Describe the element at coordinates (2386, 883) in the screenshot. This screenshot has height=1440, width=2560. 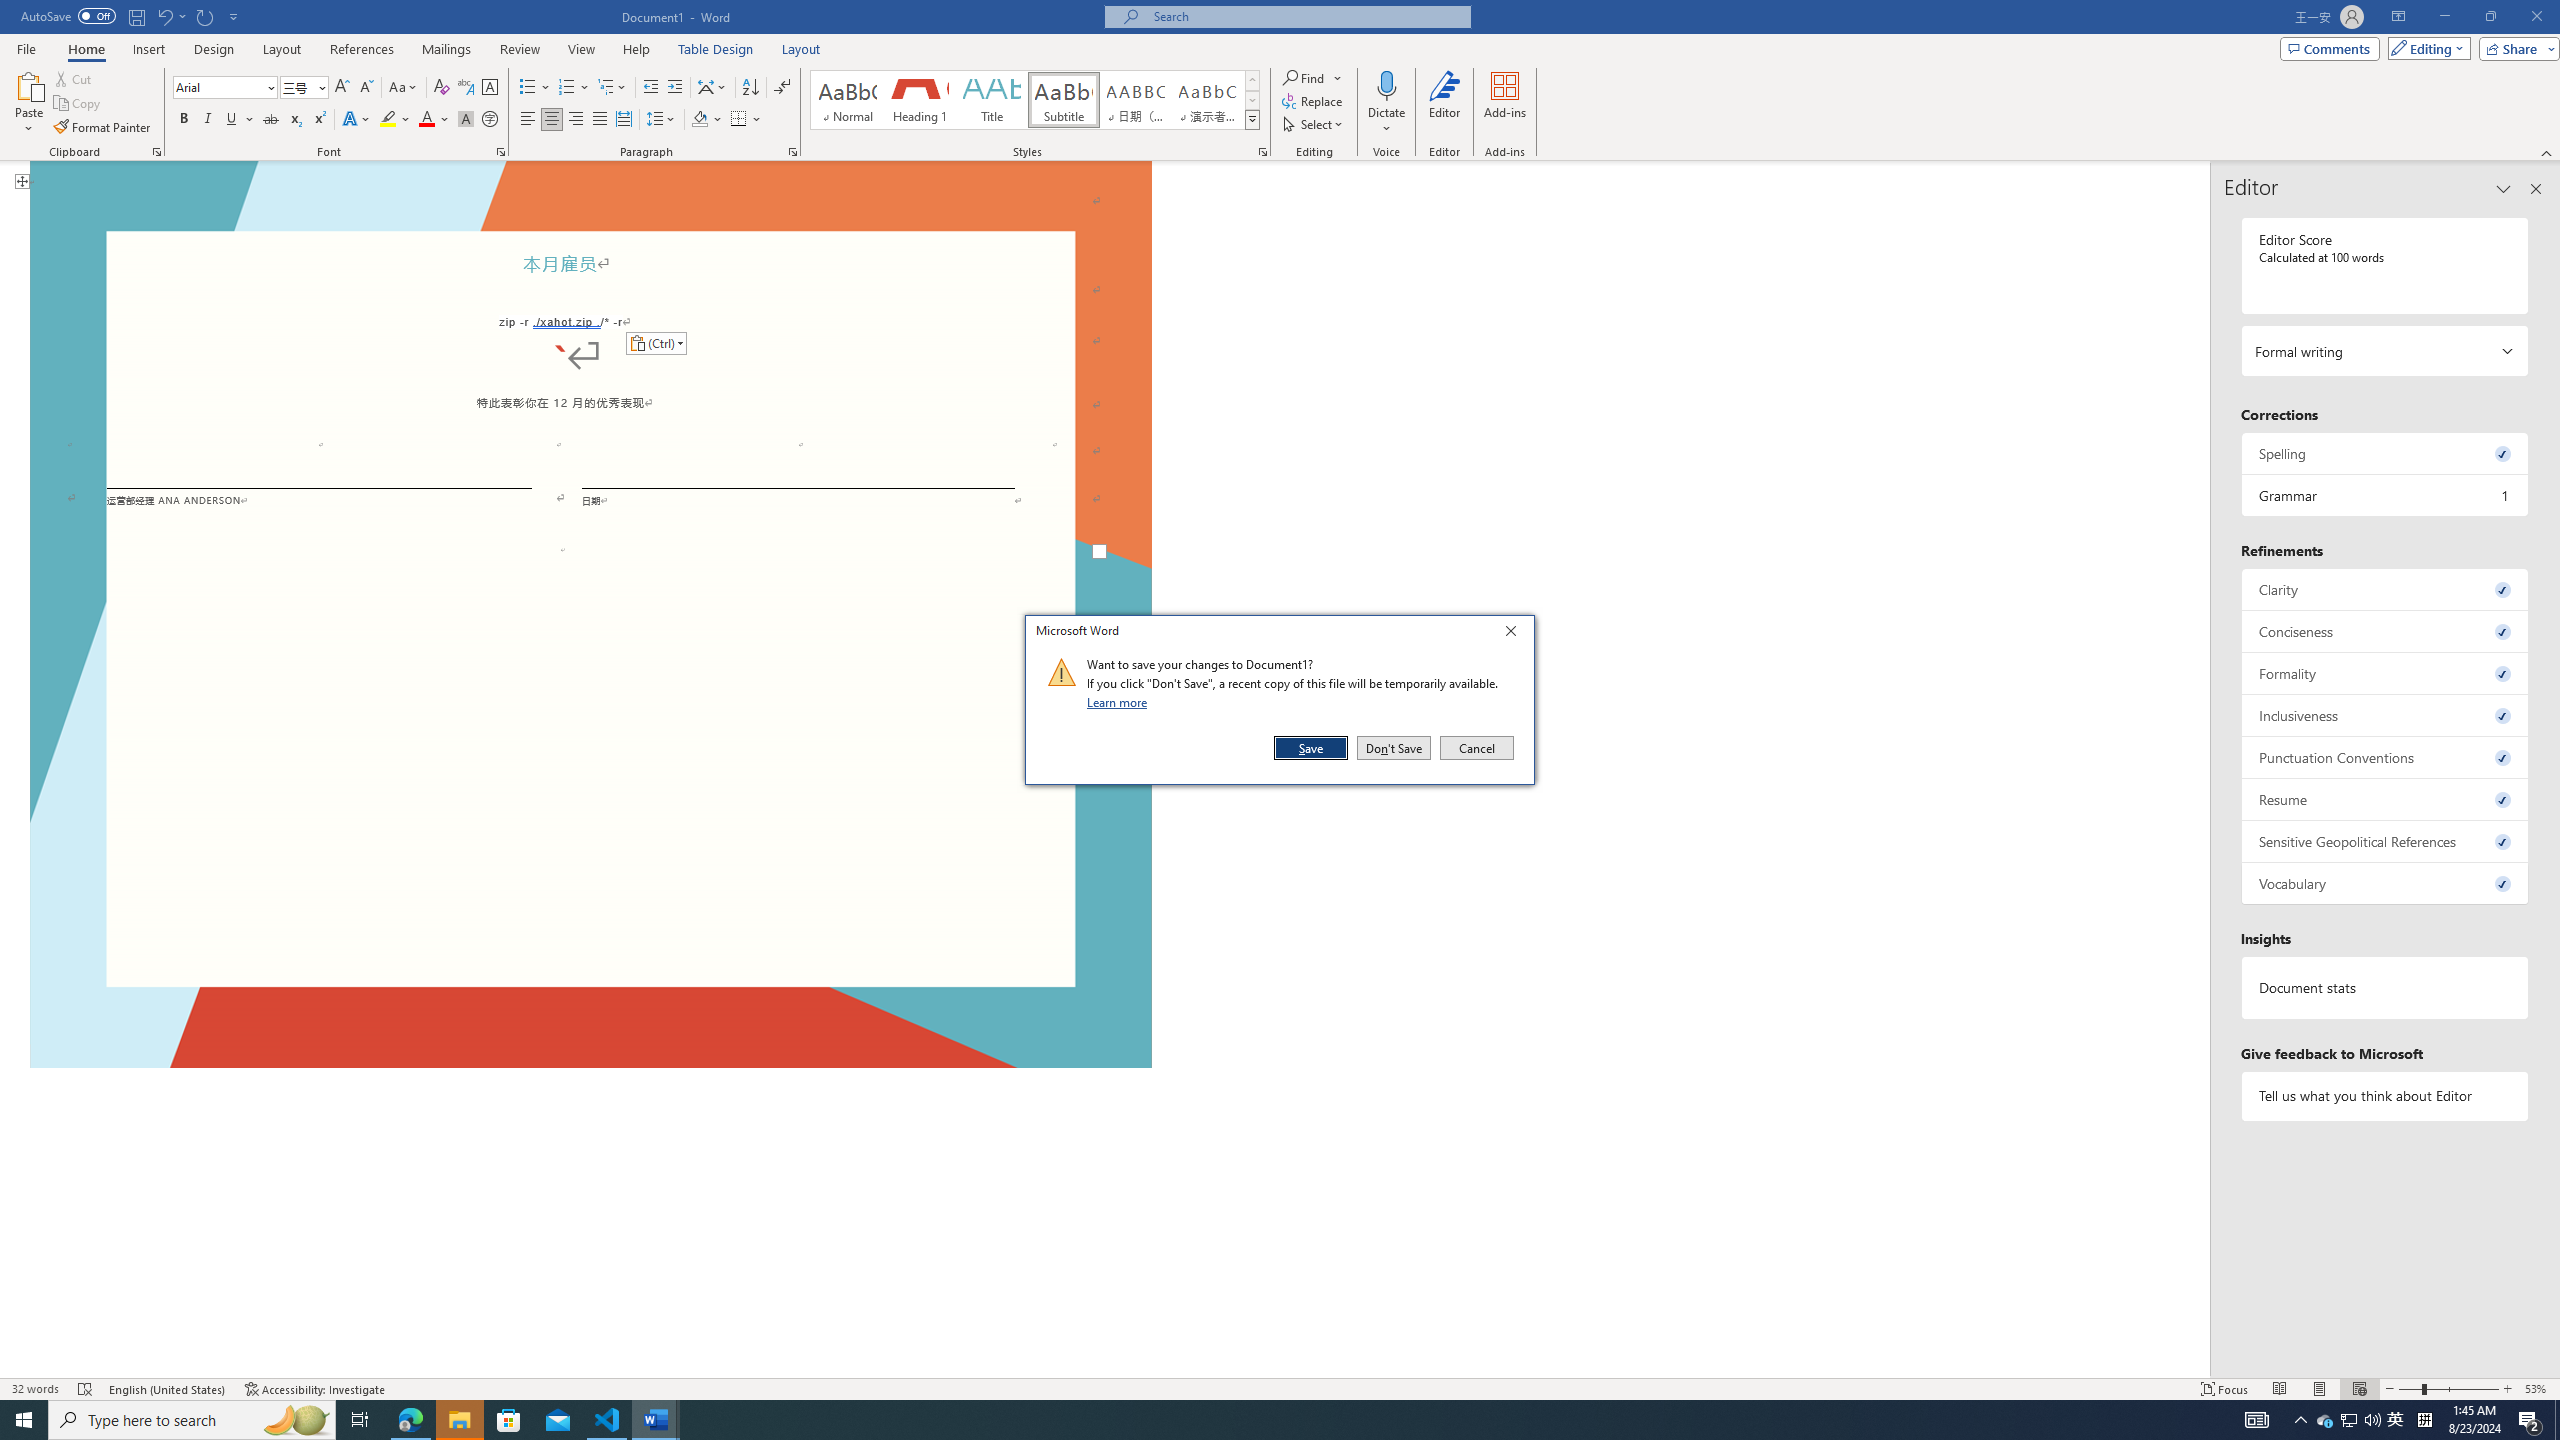
I see `Vocabulary, 0 issues. Press space or enter to review items.` at that location.